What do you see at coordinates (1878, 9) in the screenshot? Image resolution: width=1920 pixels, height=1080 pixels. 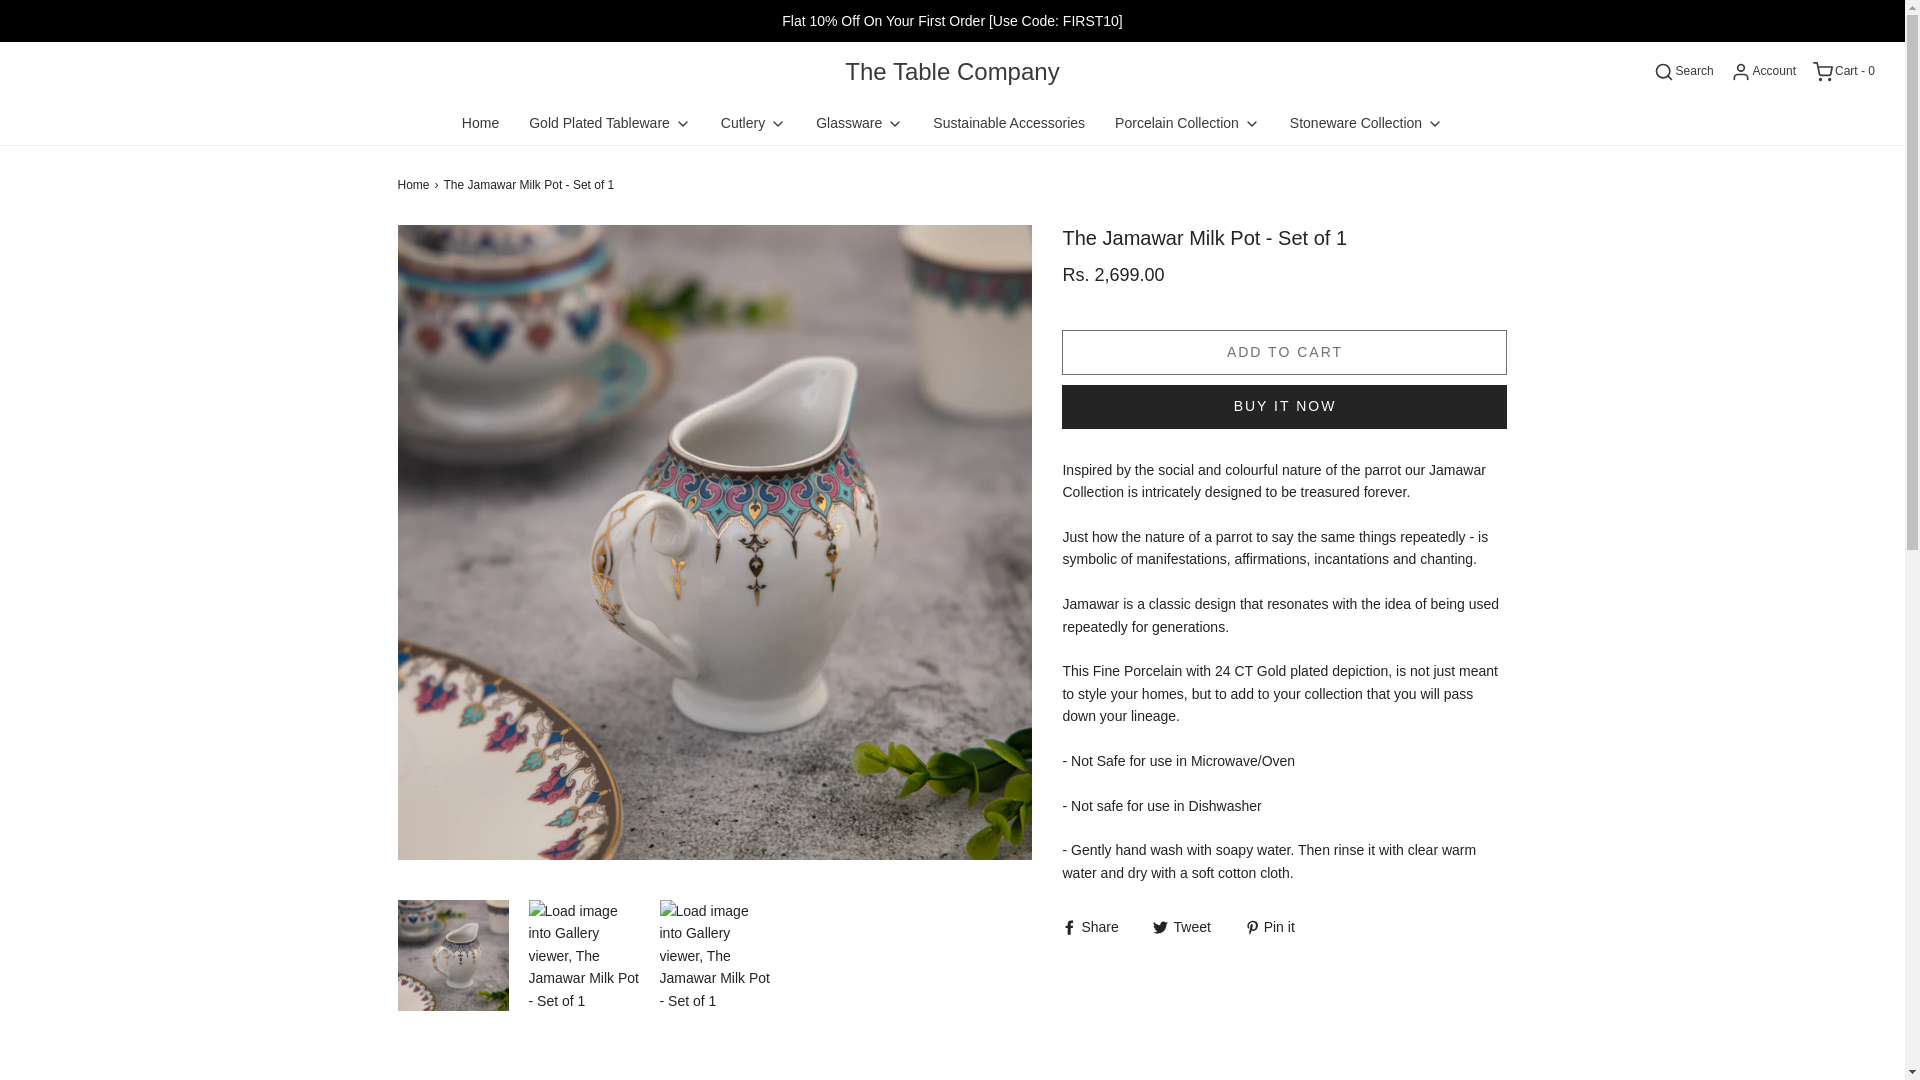 I see `Search` at bounding box center [1878, 9].